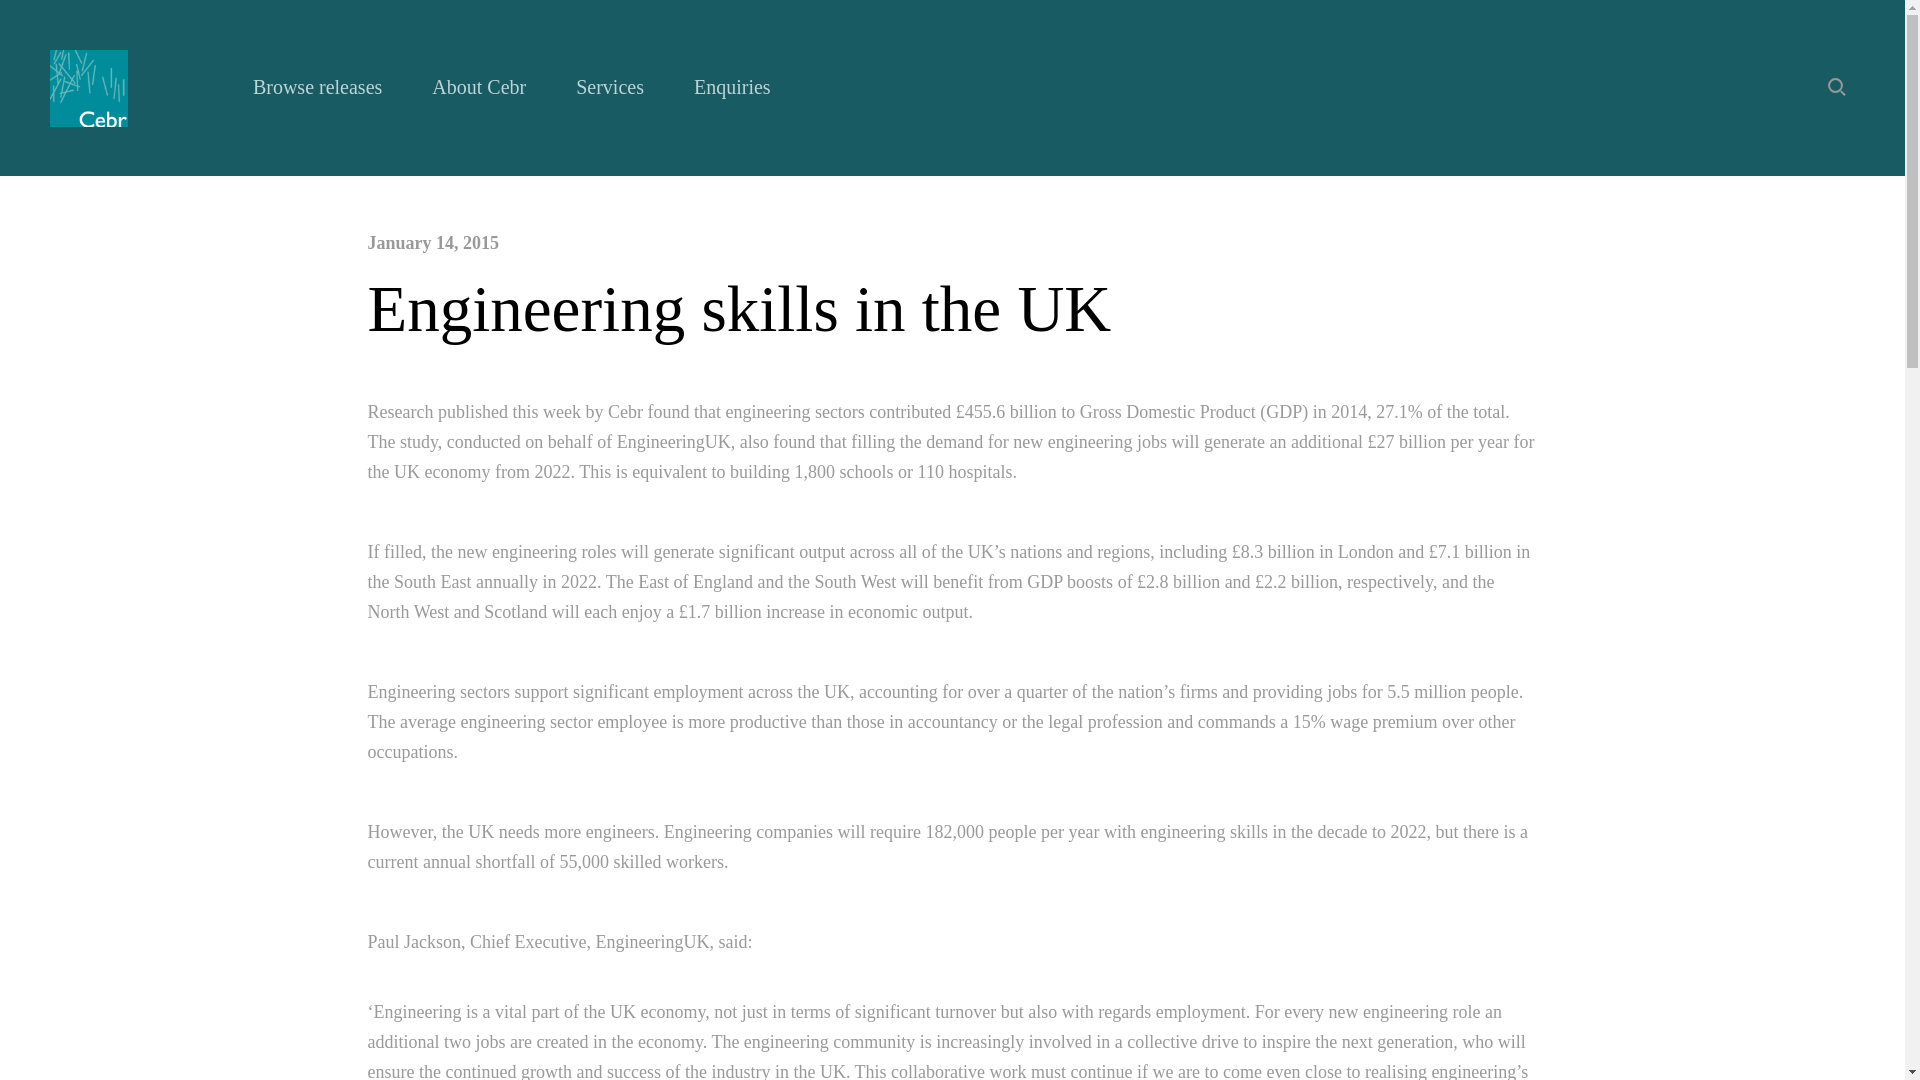  I want to click on Services, so click(610, 87).